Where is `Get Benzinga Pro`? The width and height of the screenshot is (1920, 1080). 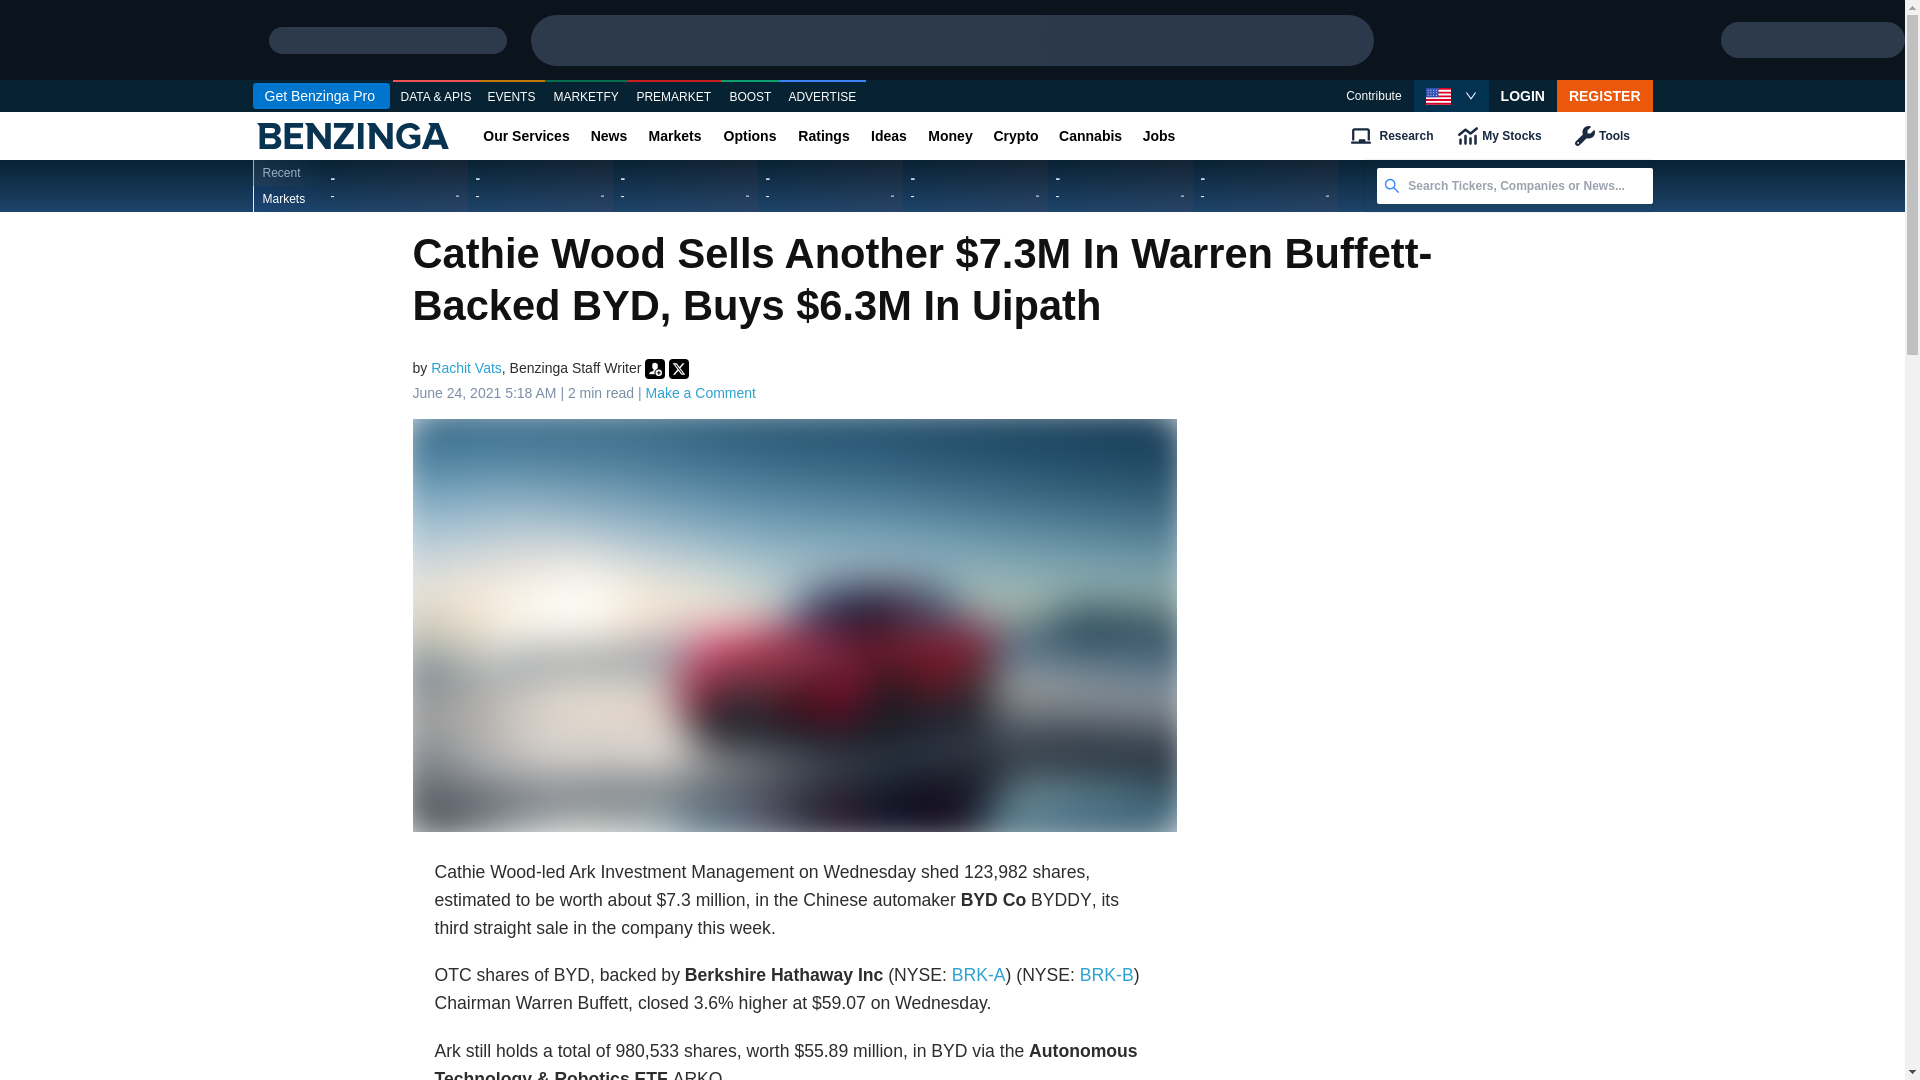
Get Benzinga Pro is located at coordinates (320, 96).